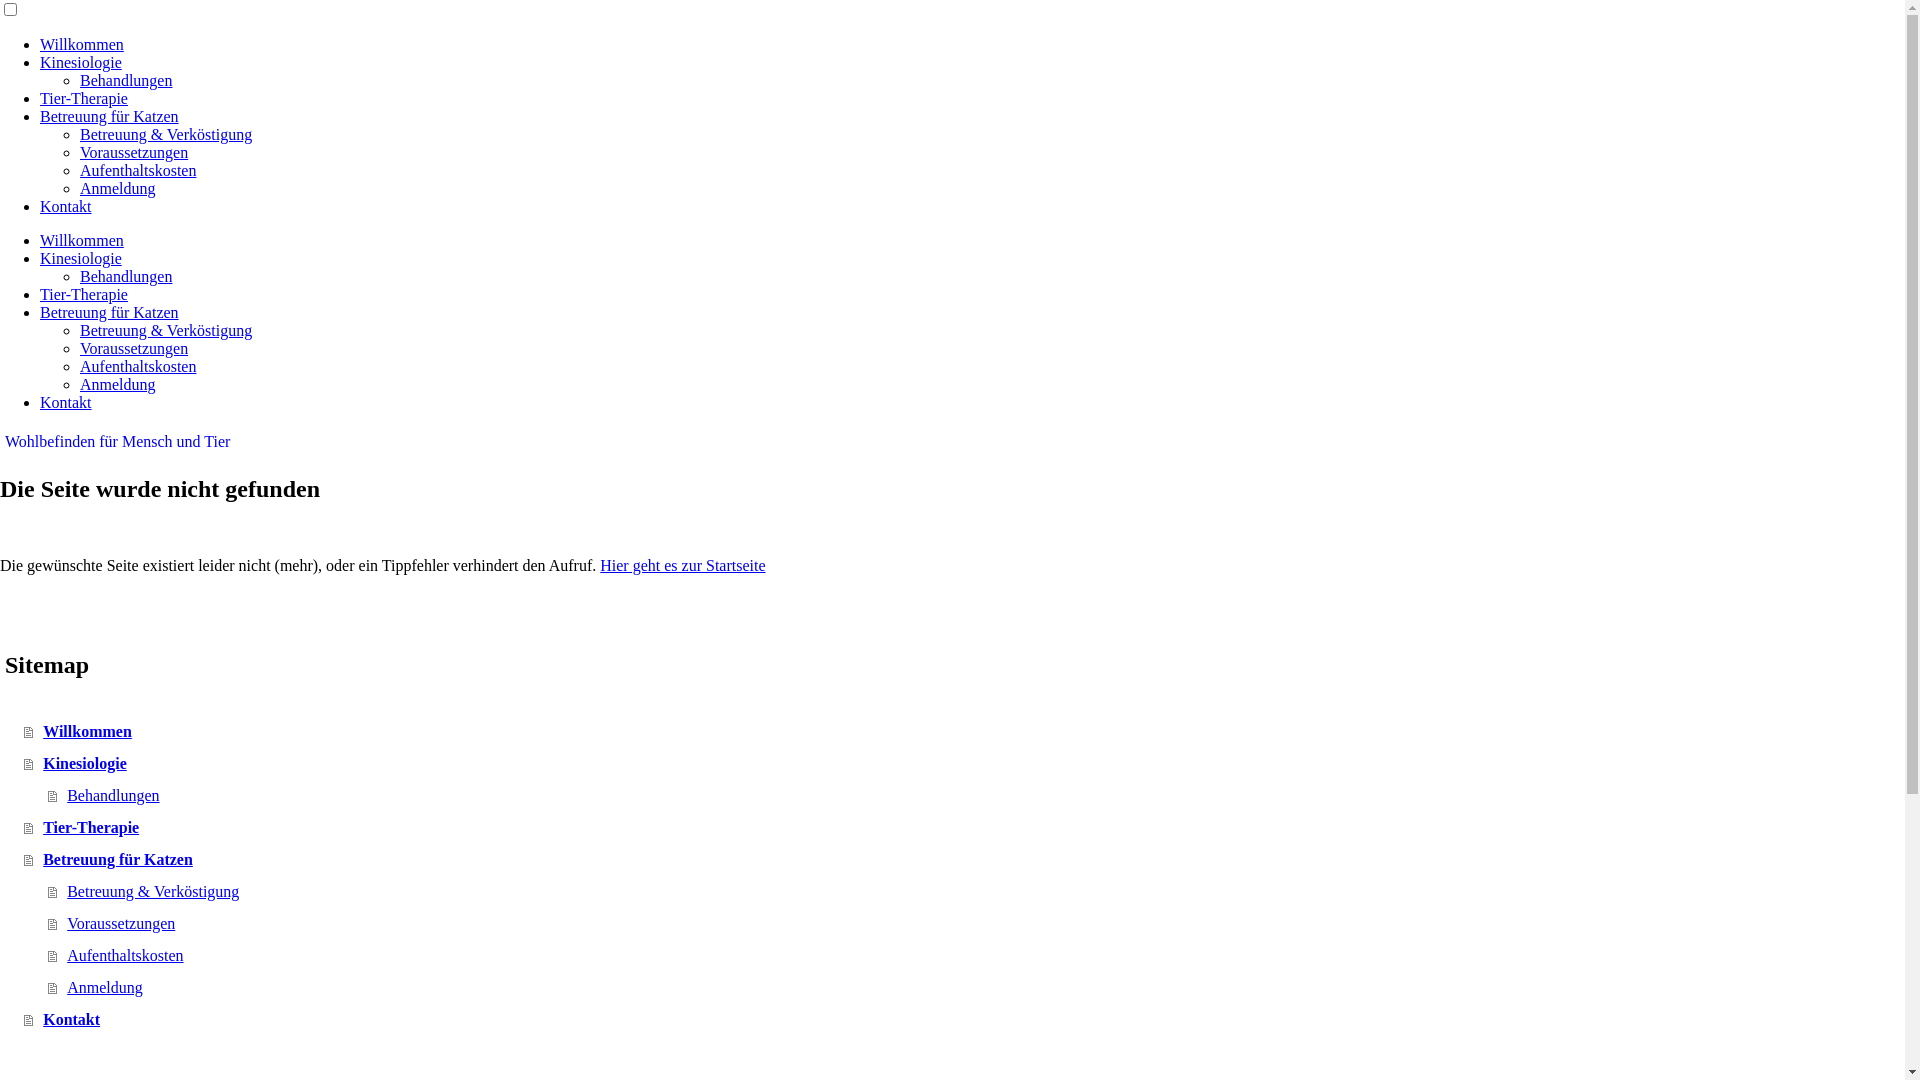 The height and width of the screenshot is (1080, 1920). What do you see at coordinates (82, 44) in the screenshot?
I see `Willkommen` at bounding box center [82, 44].